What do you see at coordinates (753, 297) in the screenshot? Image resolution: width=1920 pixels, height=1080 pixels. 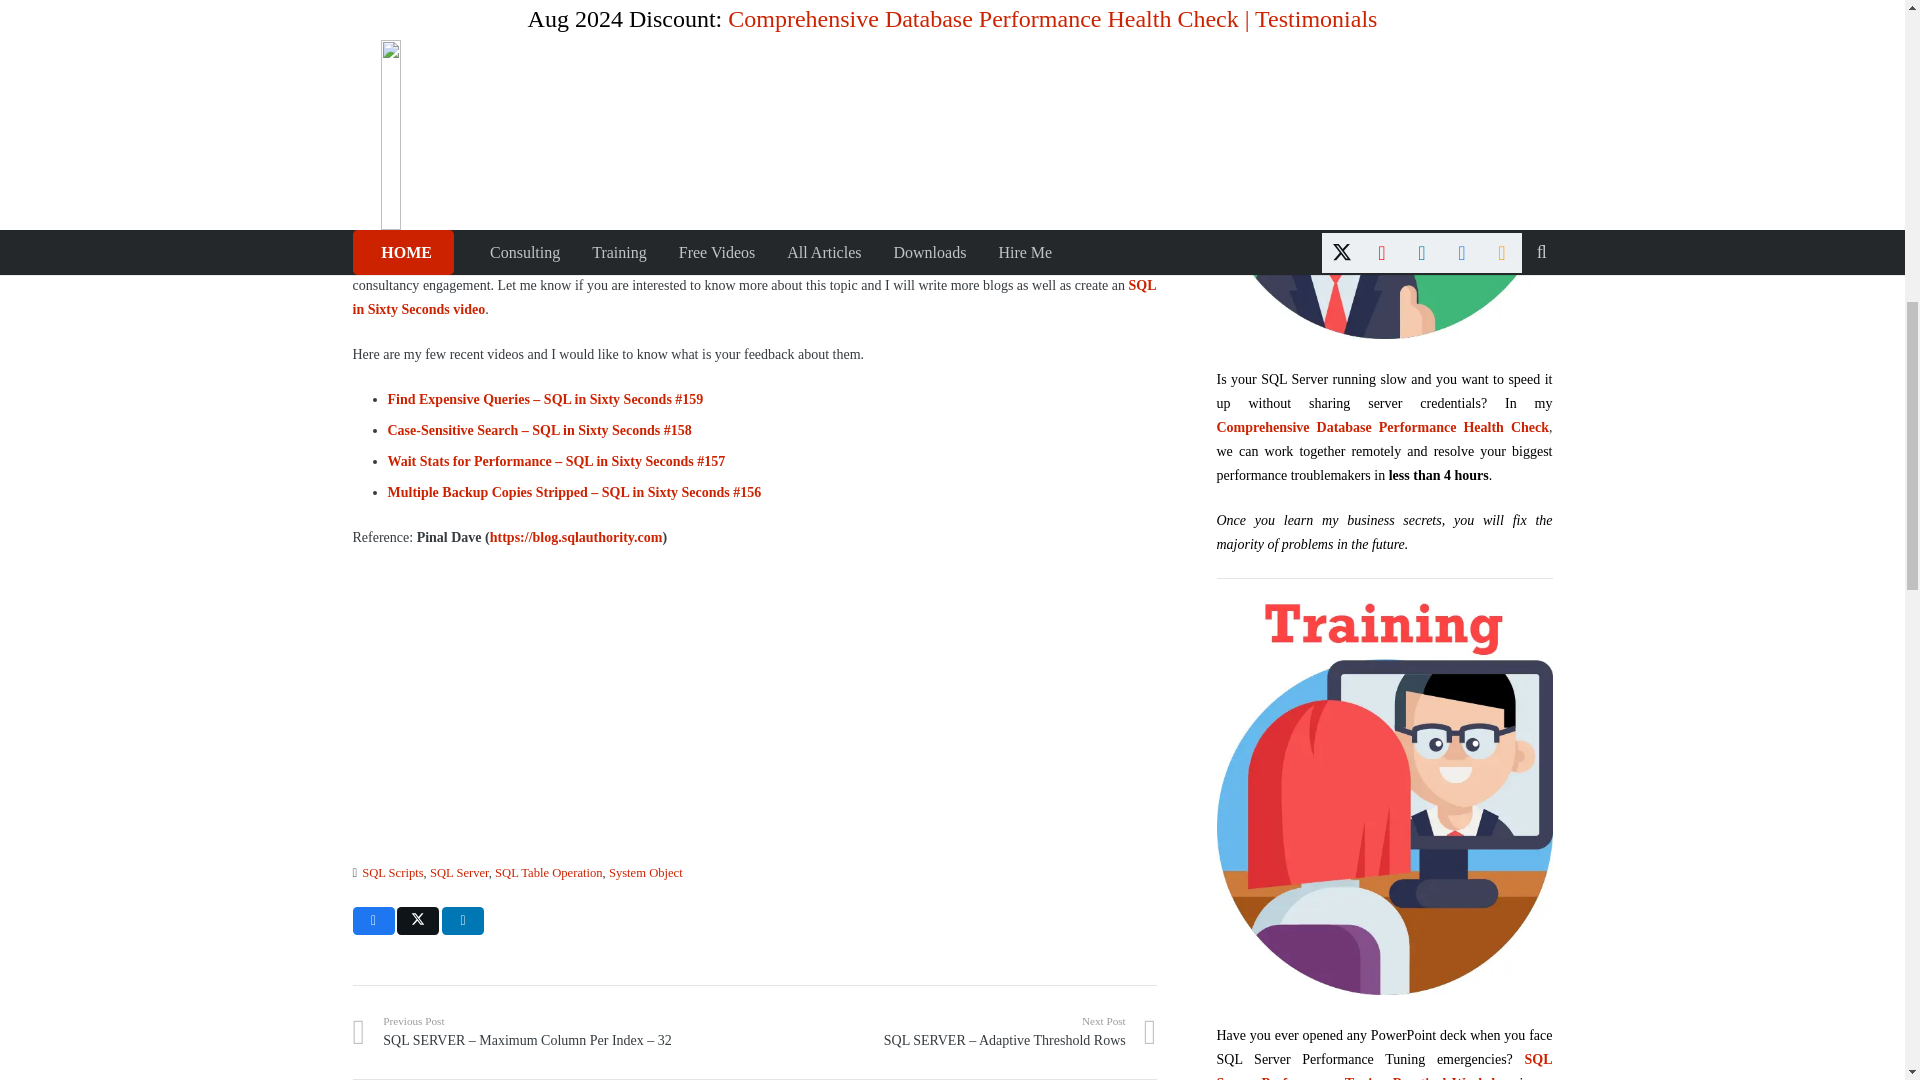 I see `SQL in Sixty Seconds video` at bounding box center [753, 297].